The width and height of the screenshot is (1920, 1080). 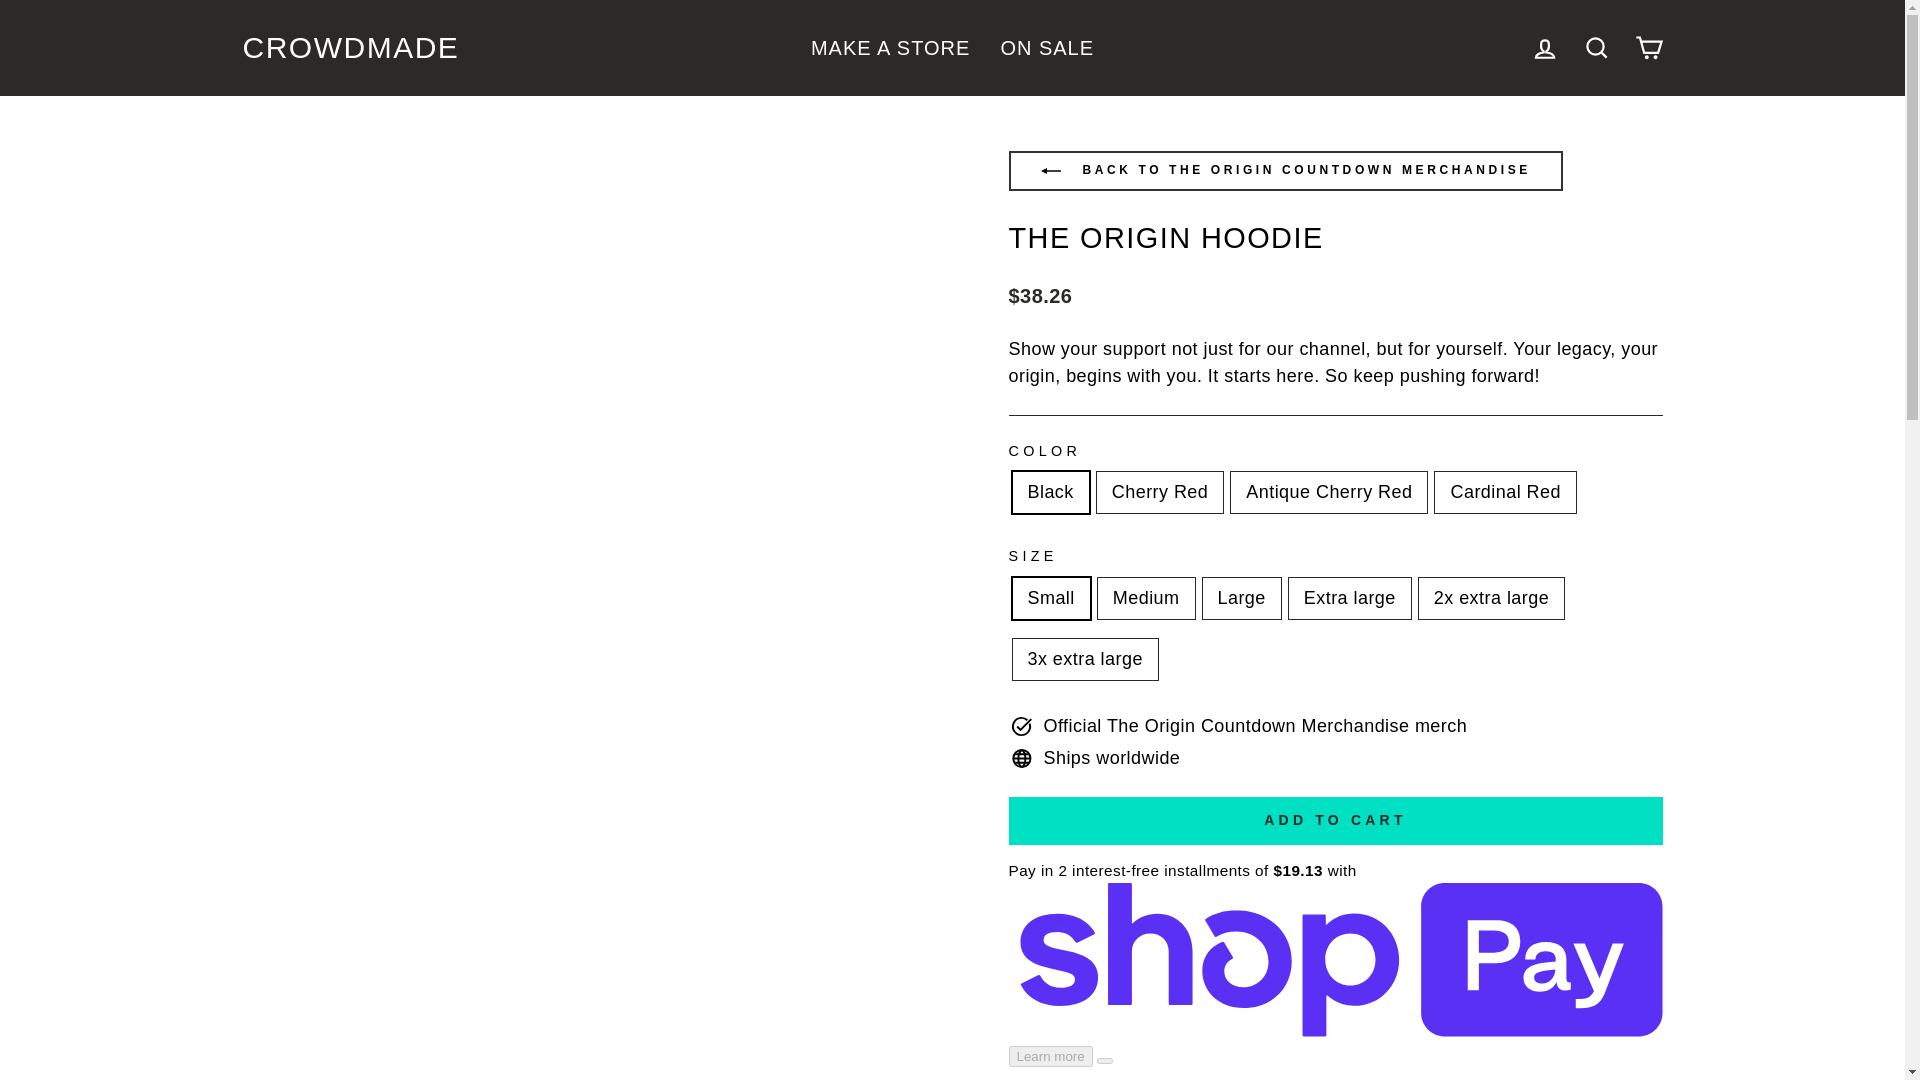 I want to click on LOG IN, so click(x=1544, y=47).